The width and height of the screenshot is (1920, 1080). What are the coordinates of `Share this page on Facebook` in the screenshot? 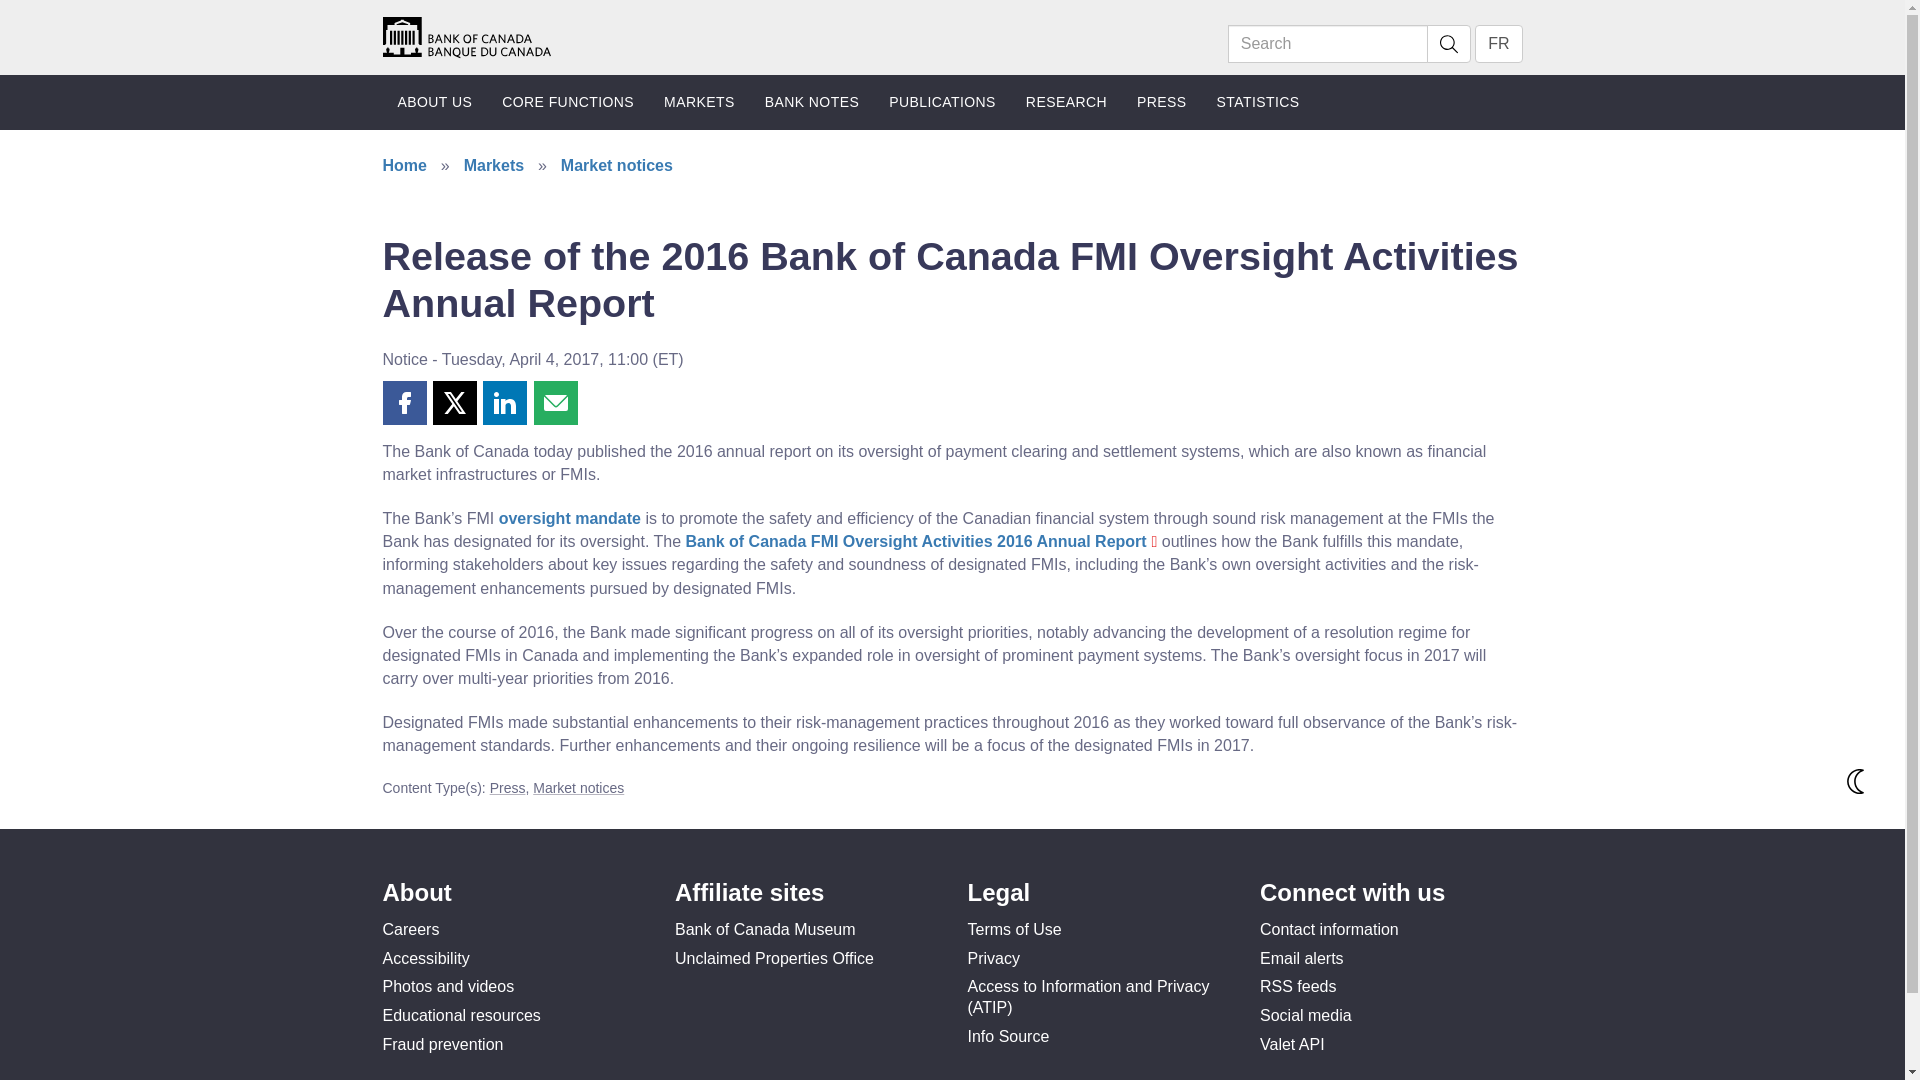 It's located at (404, 403).